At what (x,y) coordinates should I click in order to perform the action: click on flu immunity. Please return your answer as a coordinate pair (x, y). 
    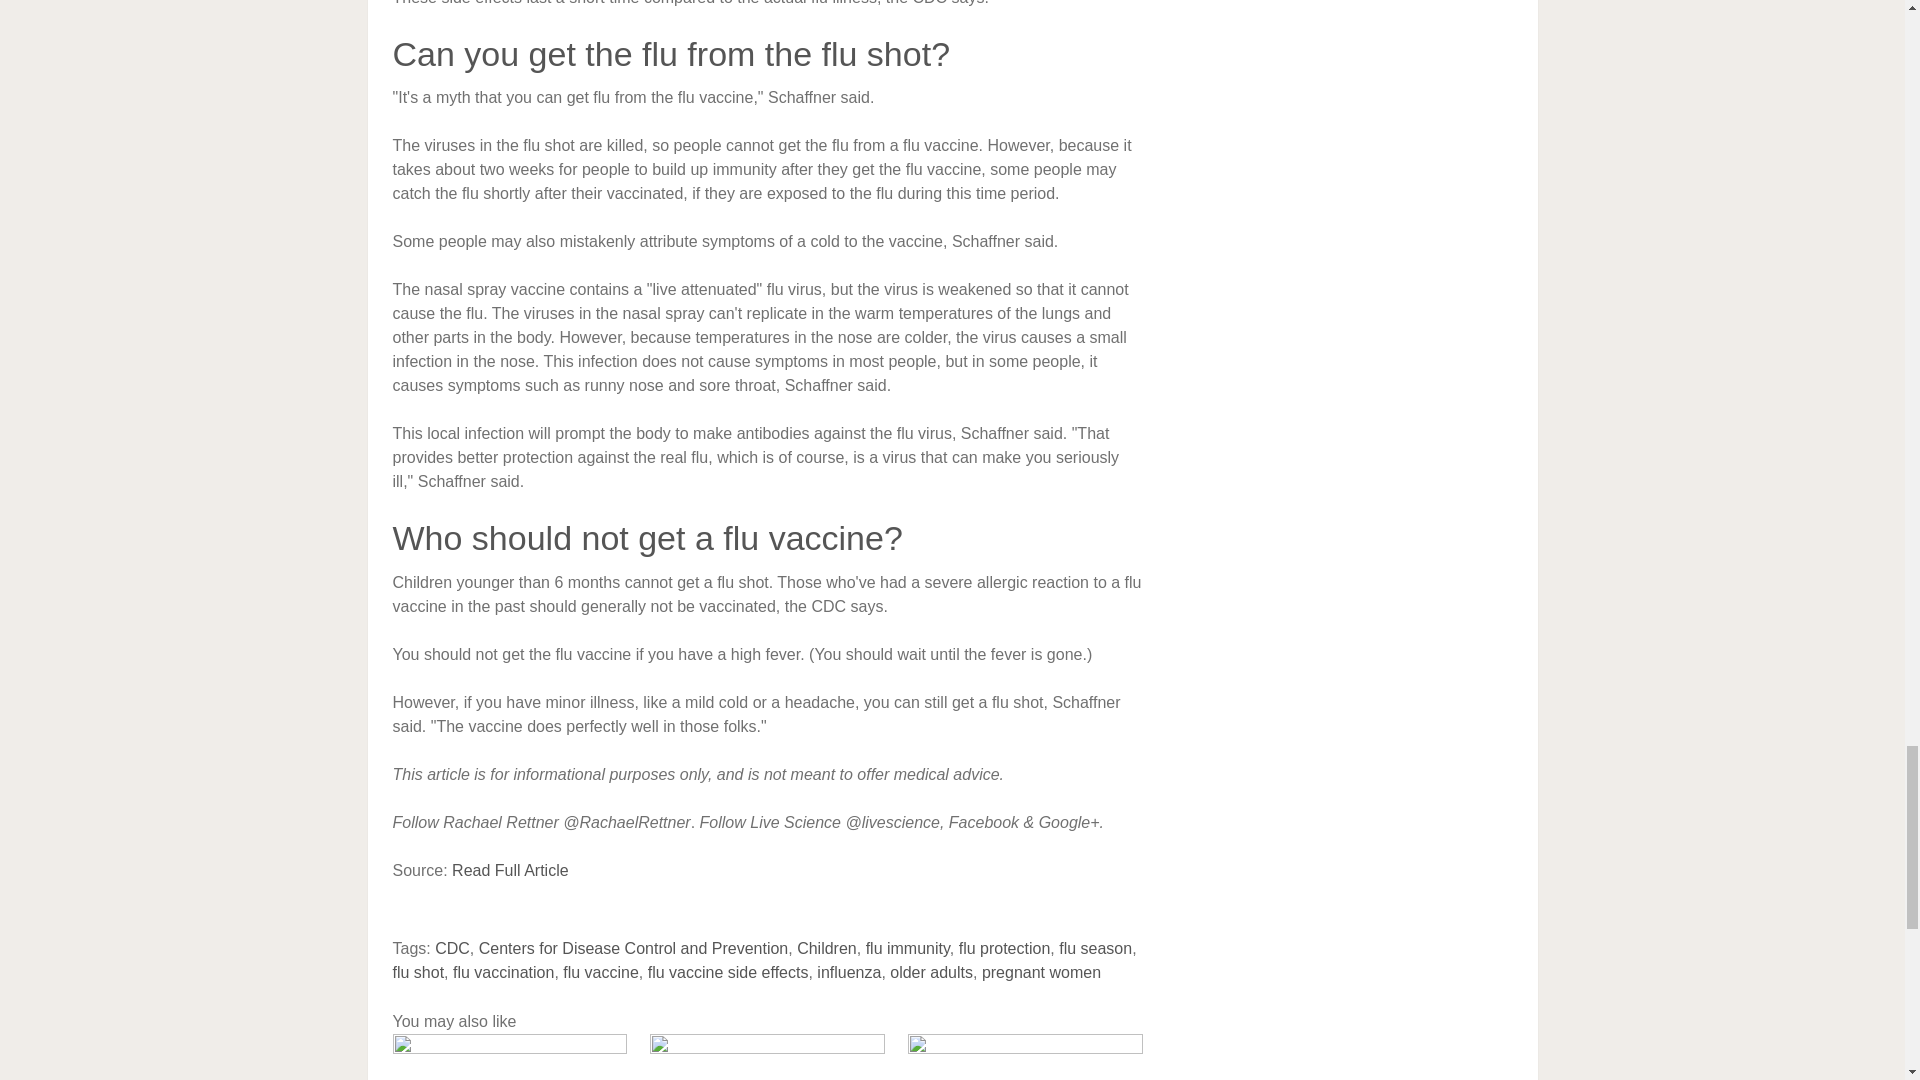
    Looking at the image, I should click on (908, 948).